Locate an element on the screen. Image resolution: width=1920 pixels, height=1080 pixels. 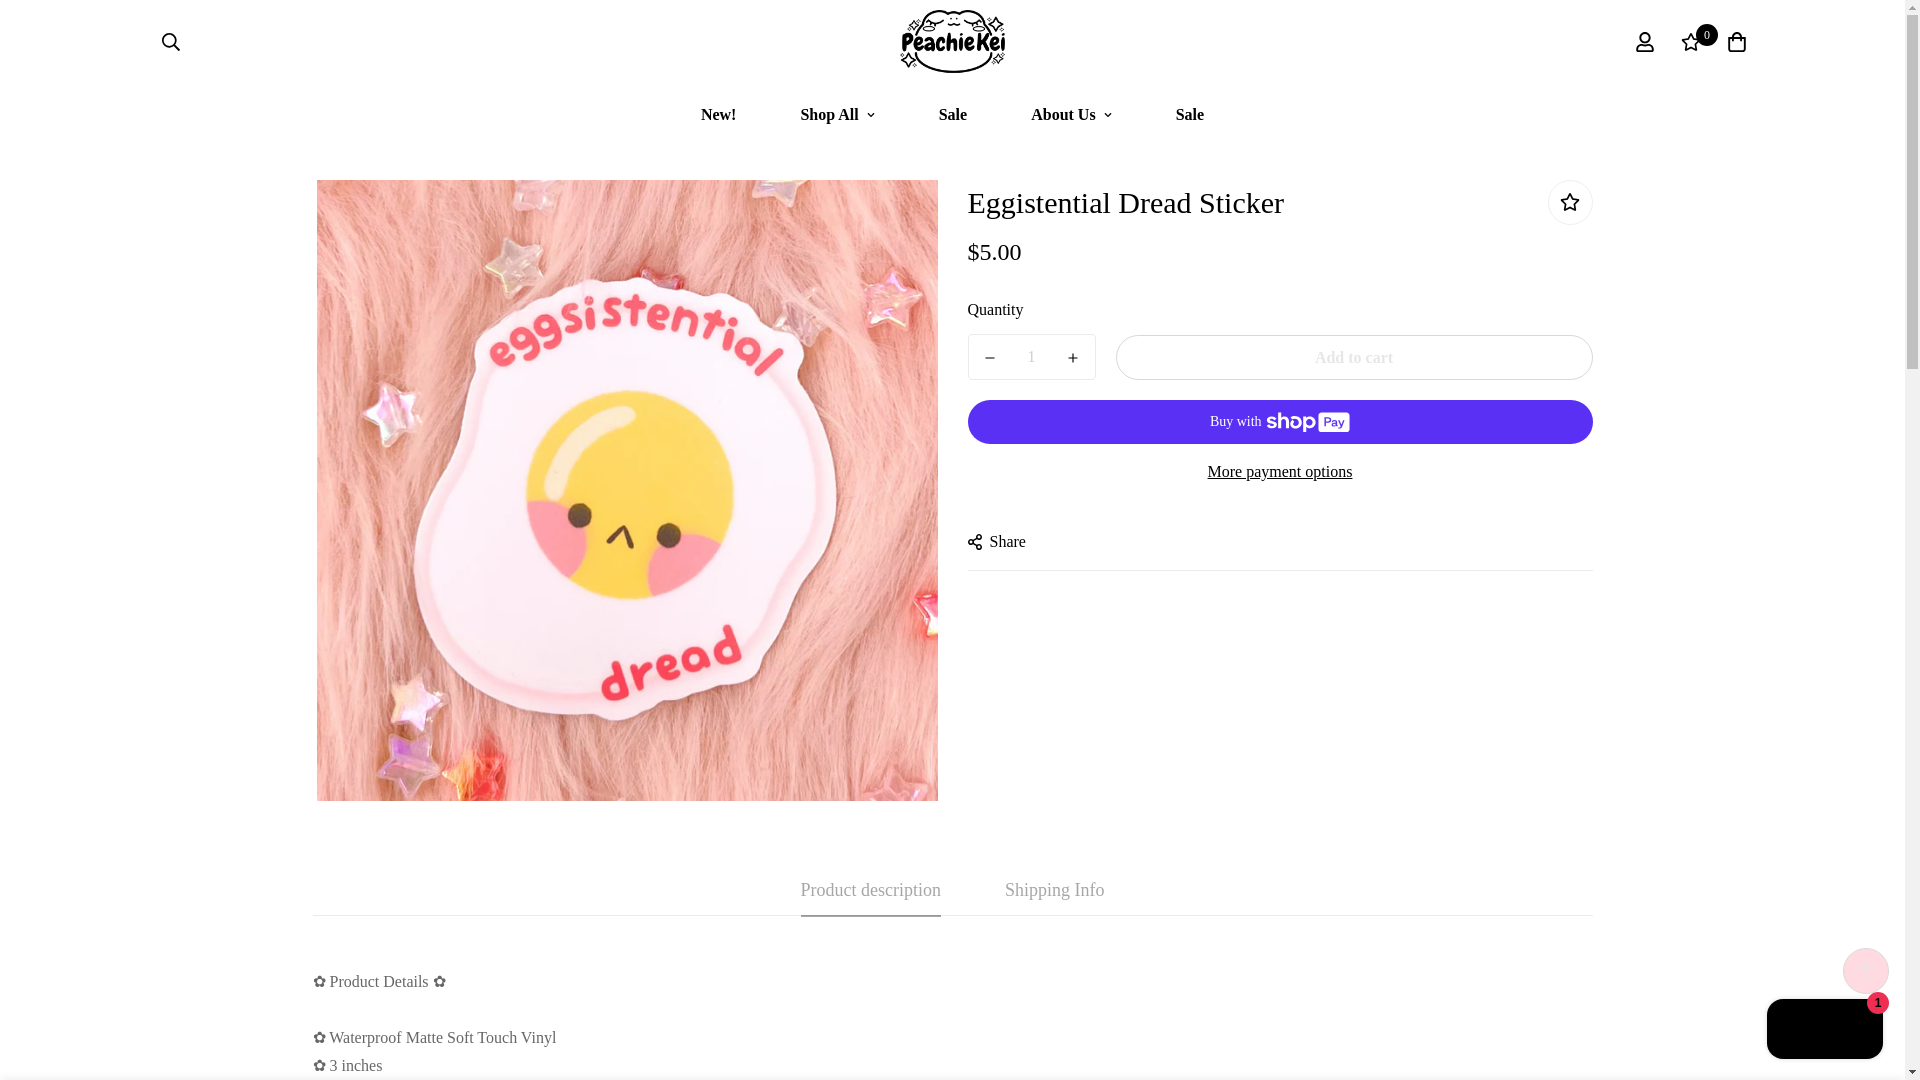
1 is located at coordinates (1032, 356).